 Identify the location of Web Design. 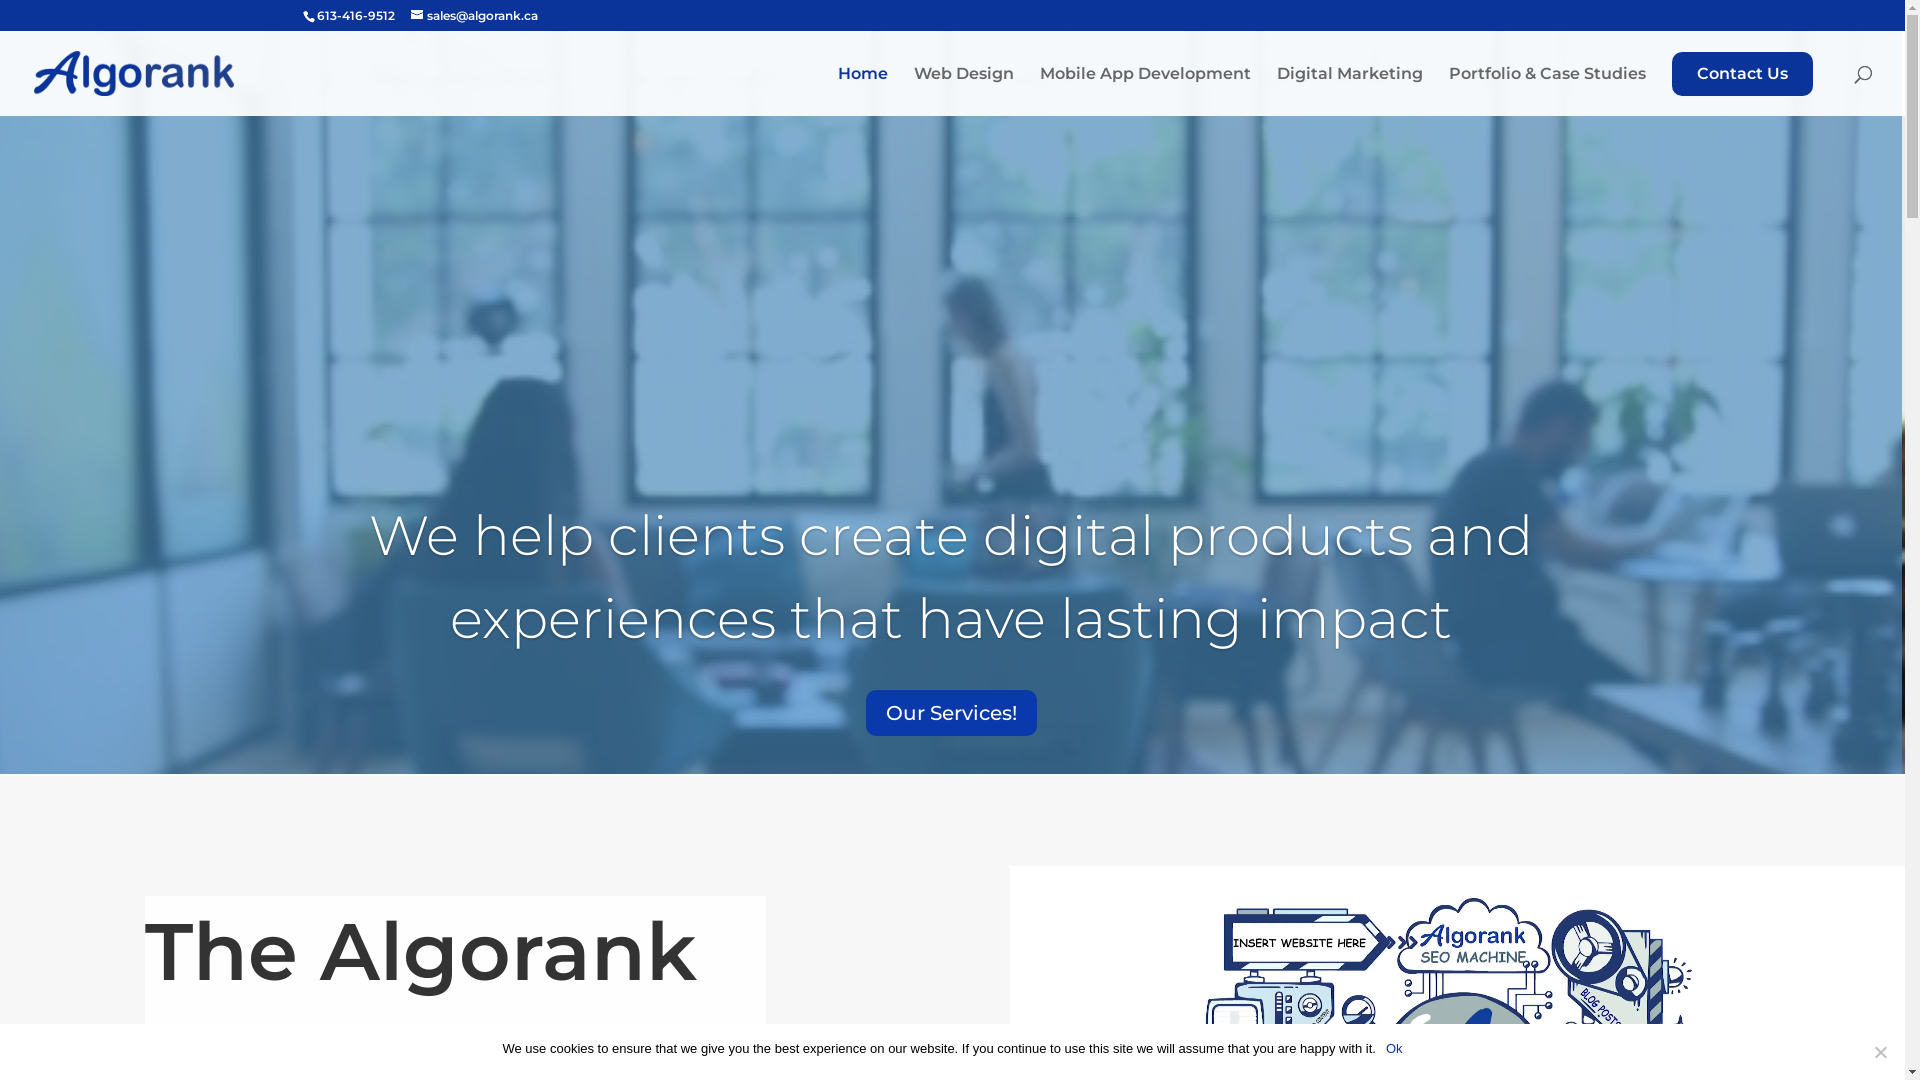
(964, 91).